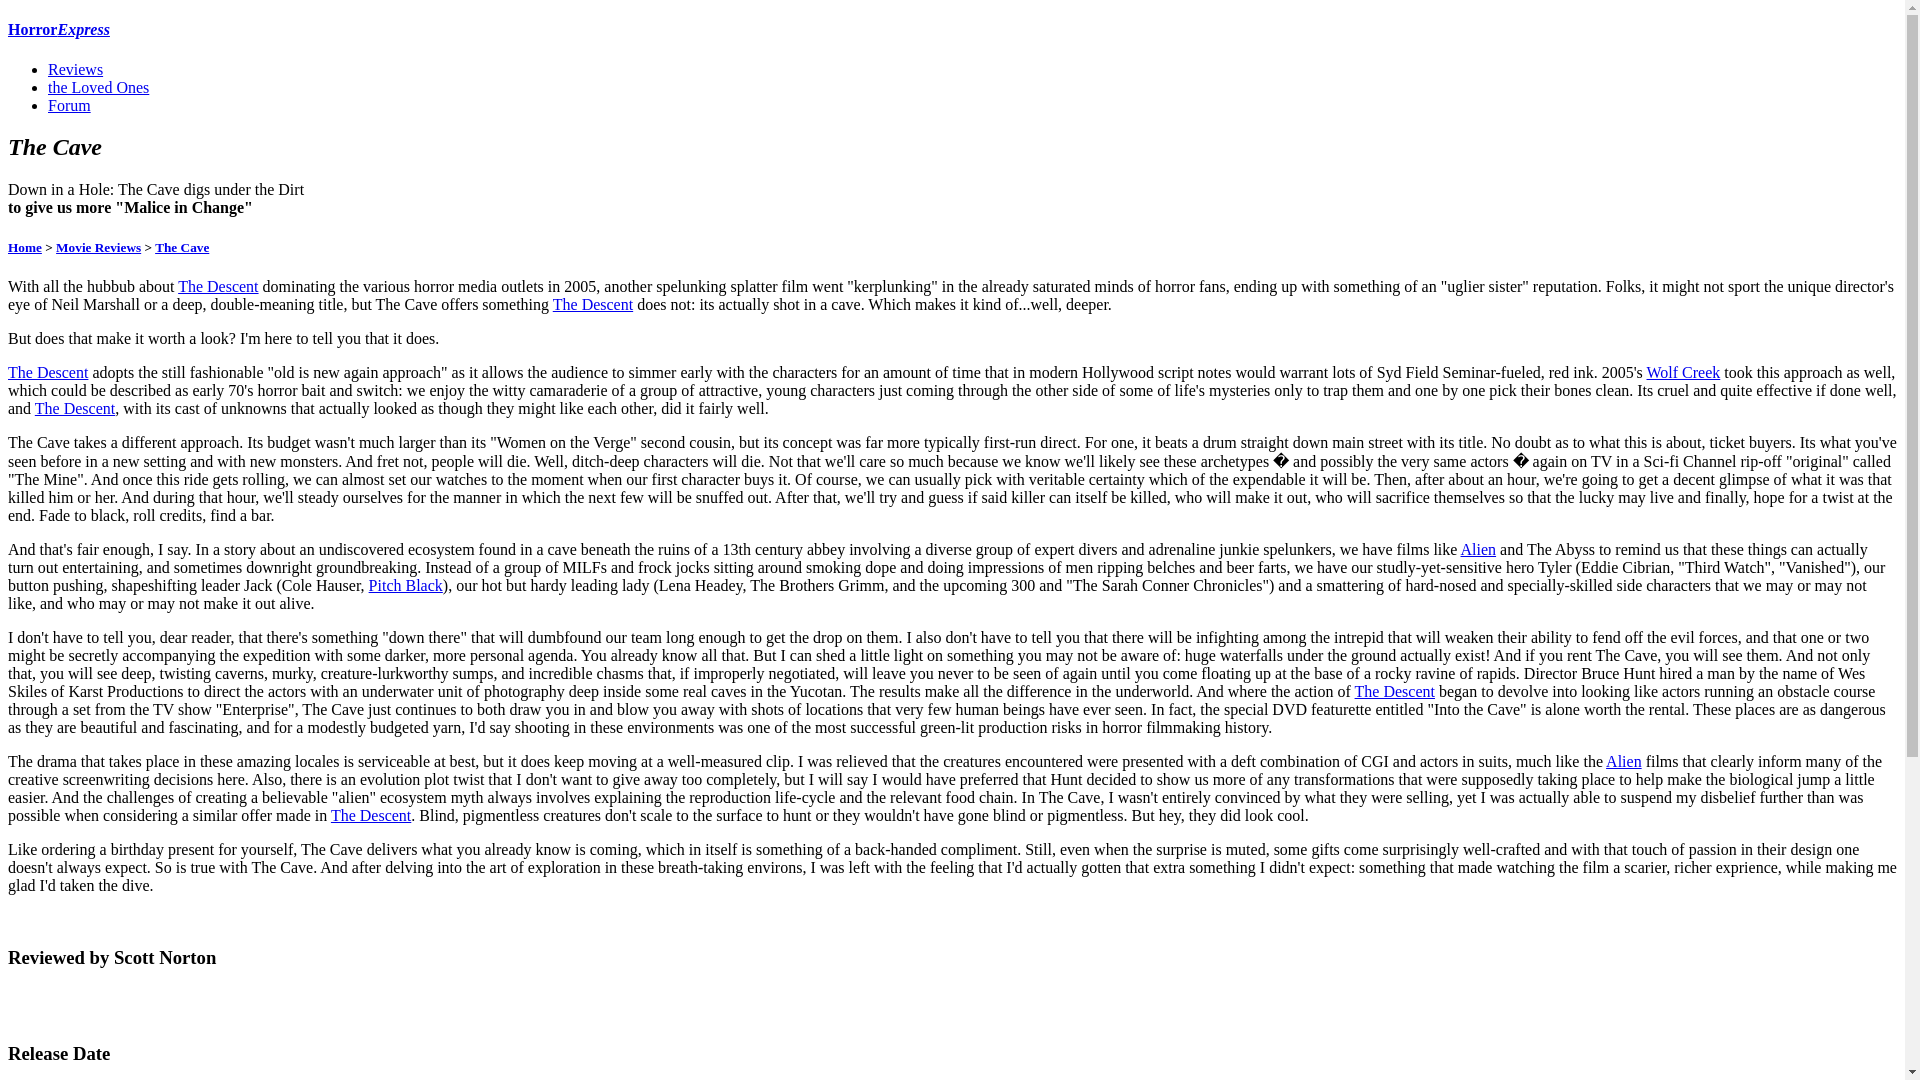  I want to click on HorrorExpress, so click(58, 28).